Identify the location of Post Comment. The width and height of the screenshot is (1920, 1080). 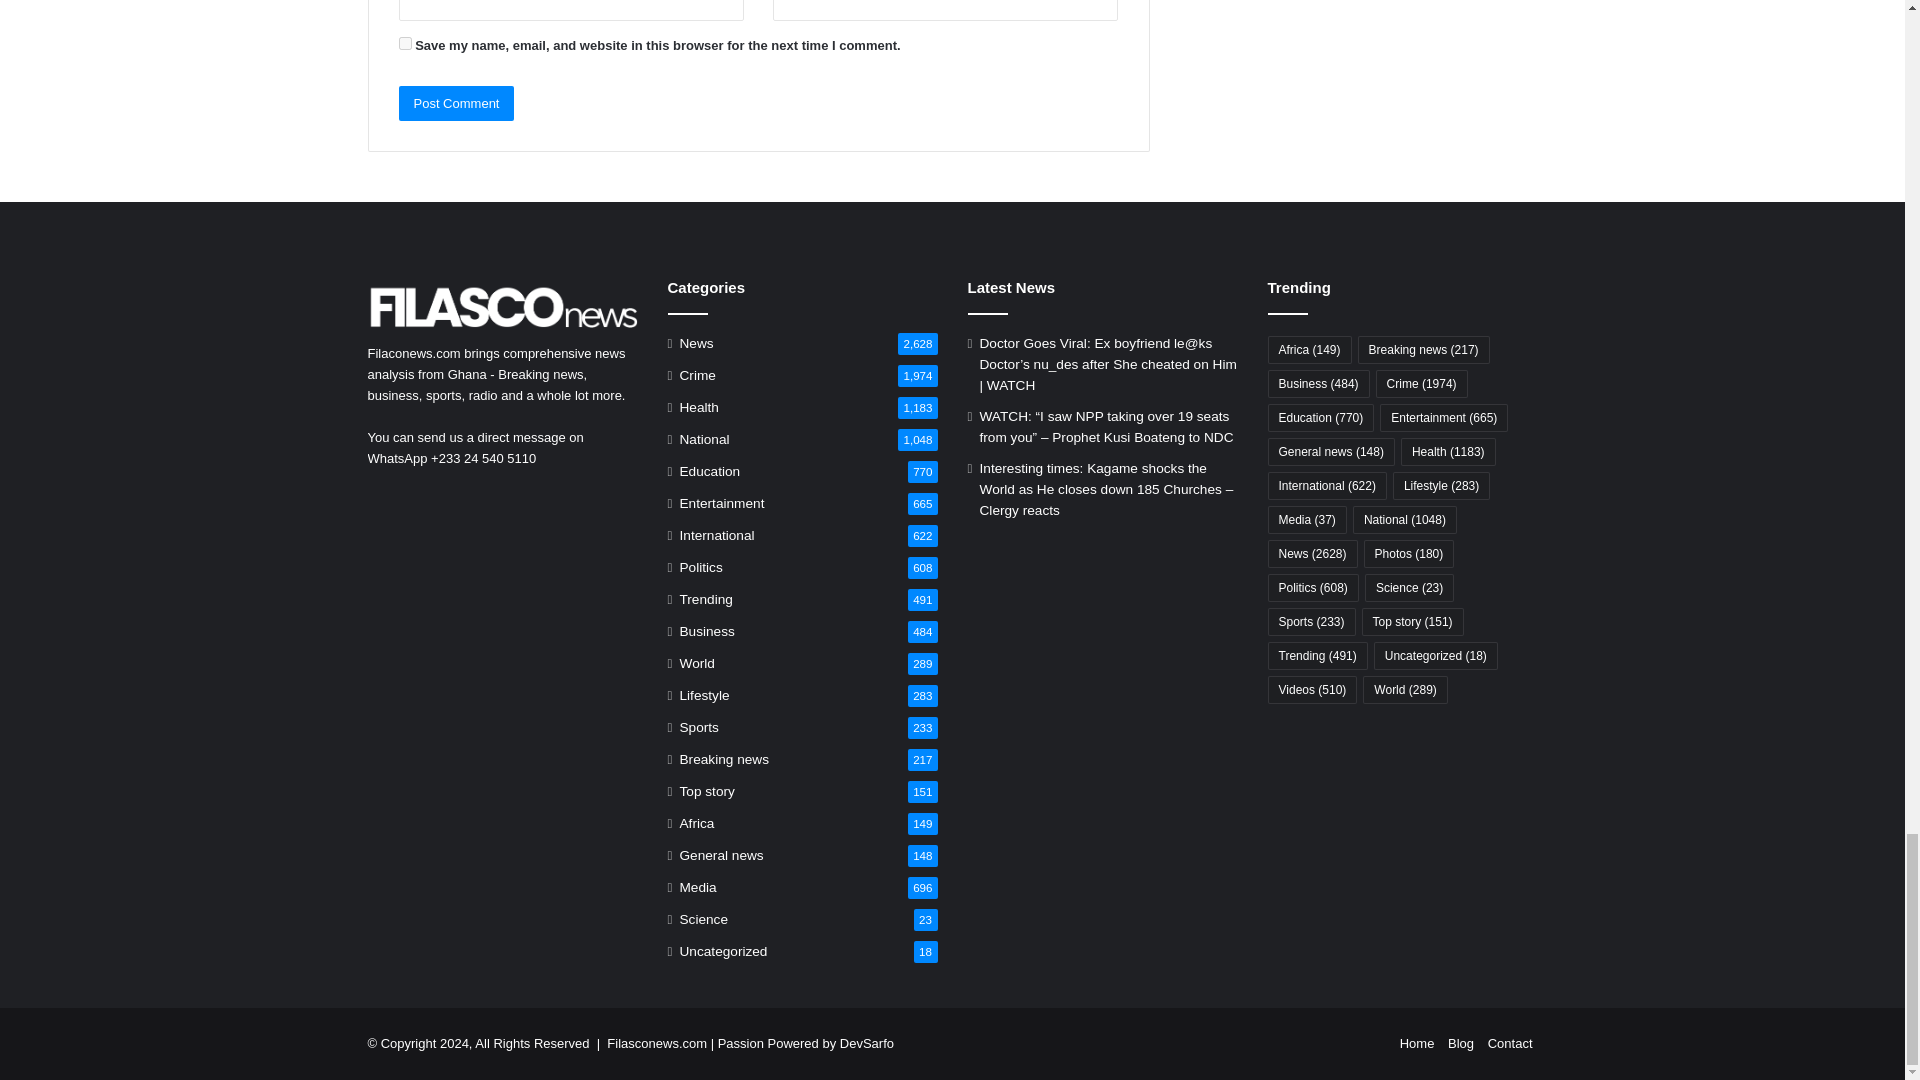
(456, 103).